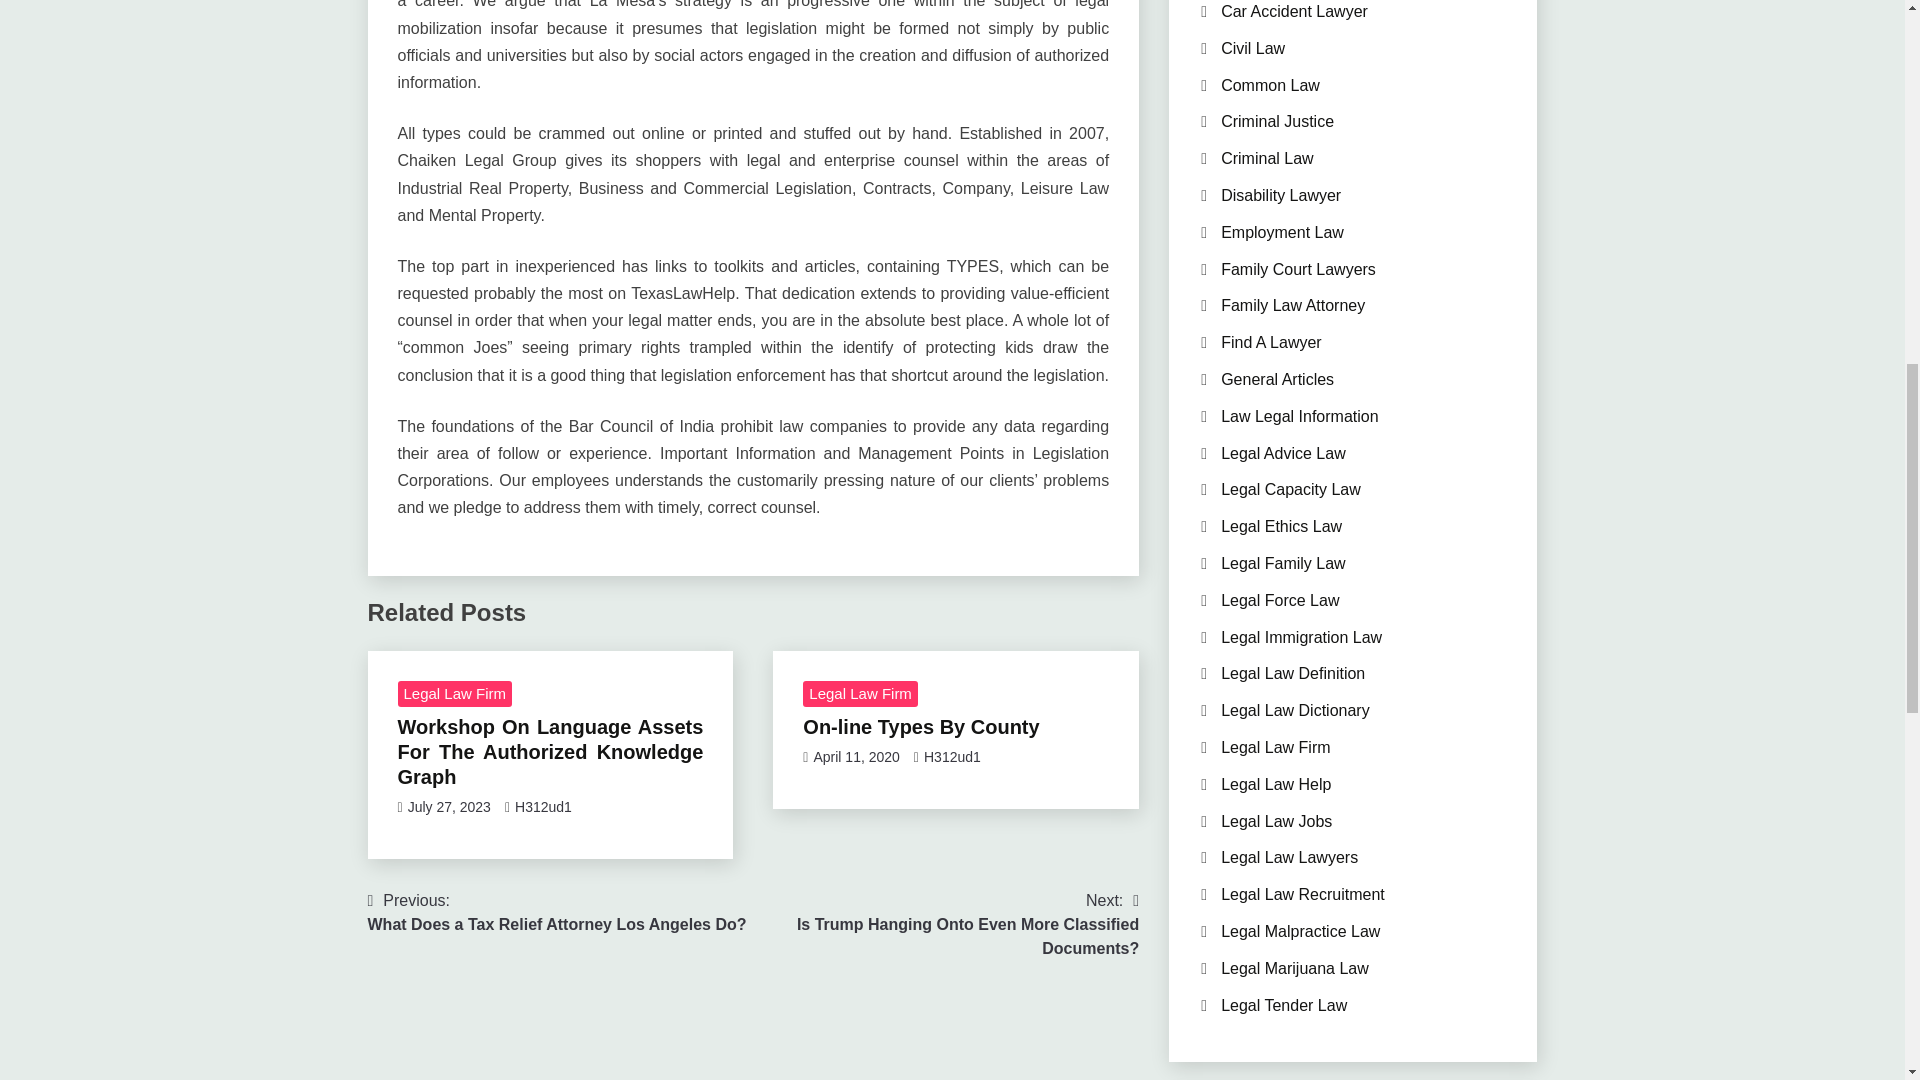 This screenshot has width=1920, height=1080. I want to click on July 27, 2023, so click(945, 924).